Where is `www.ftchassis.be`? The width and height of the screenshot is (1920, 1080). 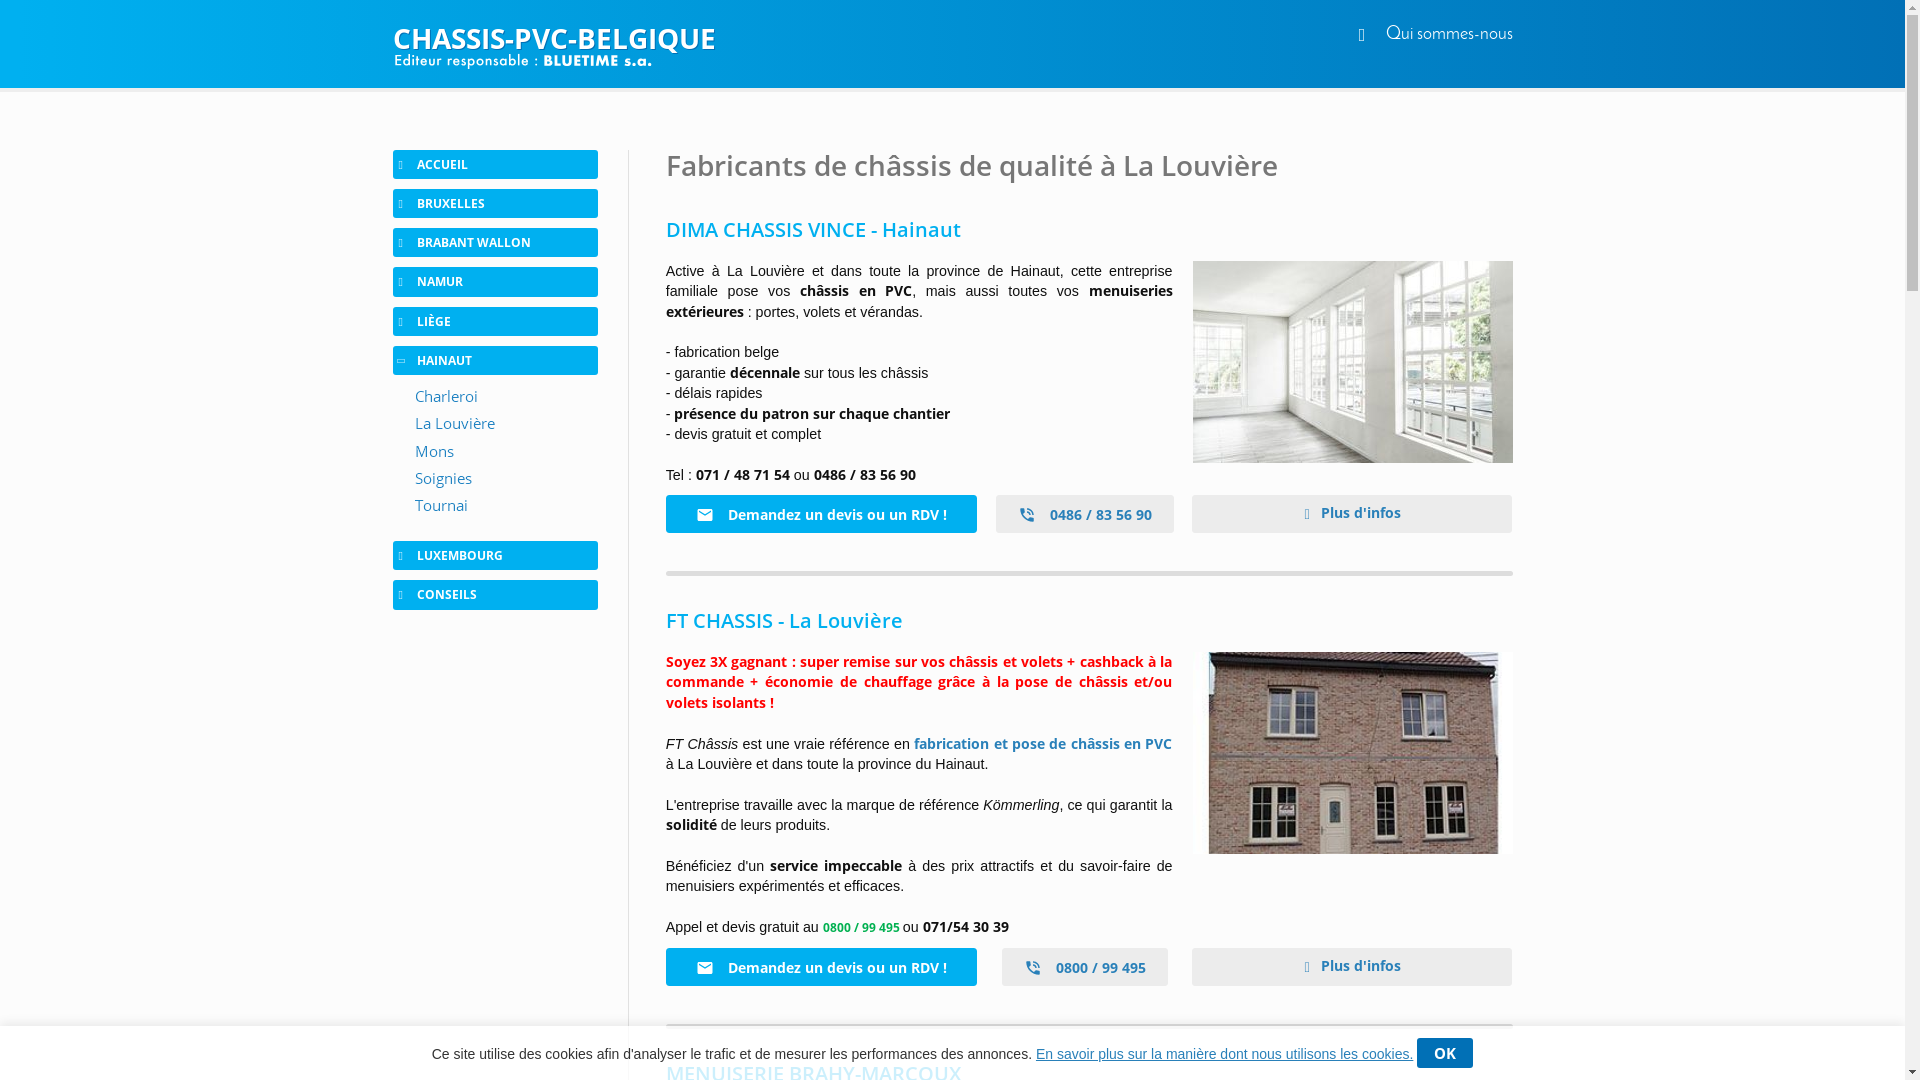
www.ftchassis.be is located at coordinates (1352, 753).